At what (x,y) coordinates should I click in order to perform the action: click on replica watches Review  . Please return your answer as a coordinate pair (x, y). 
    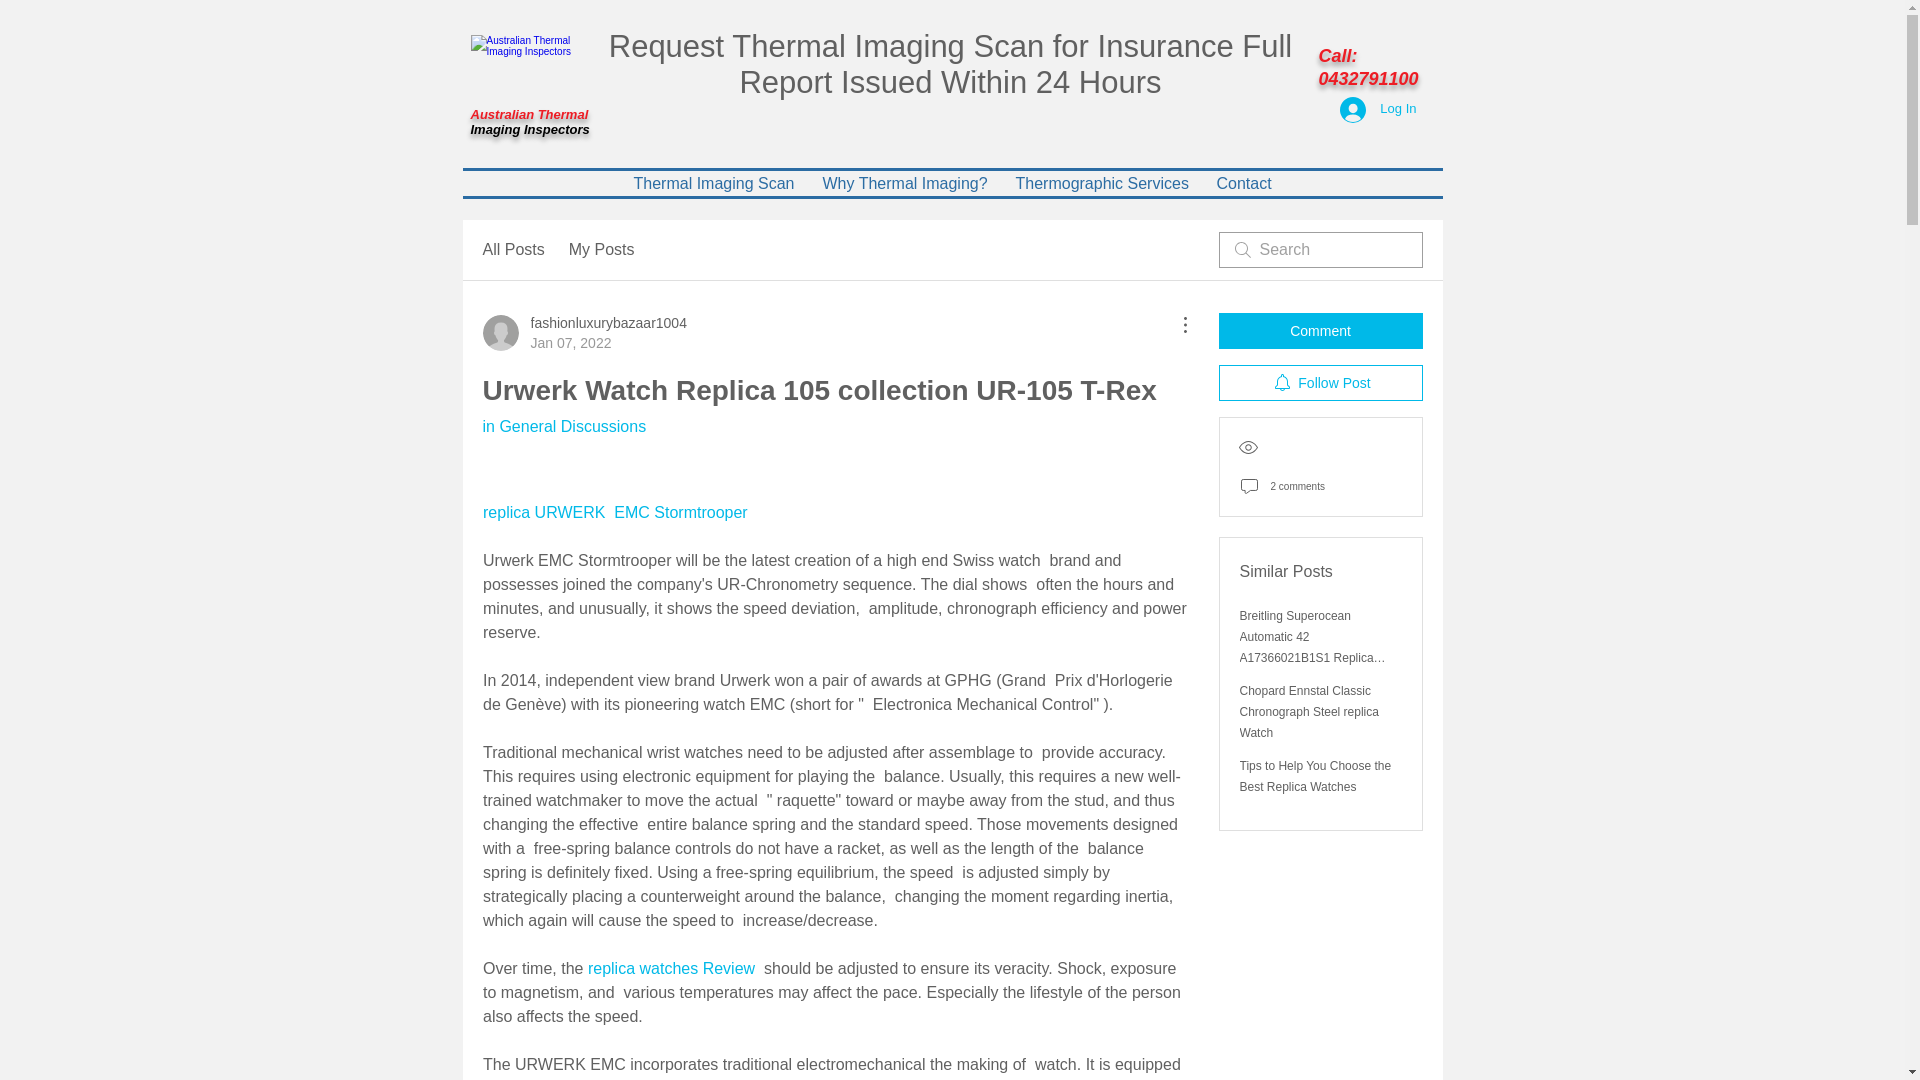
    Looking at the image, I should click on (674, 968).